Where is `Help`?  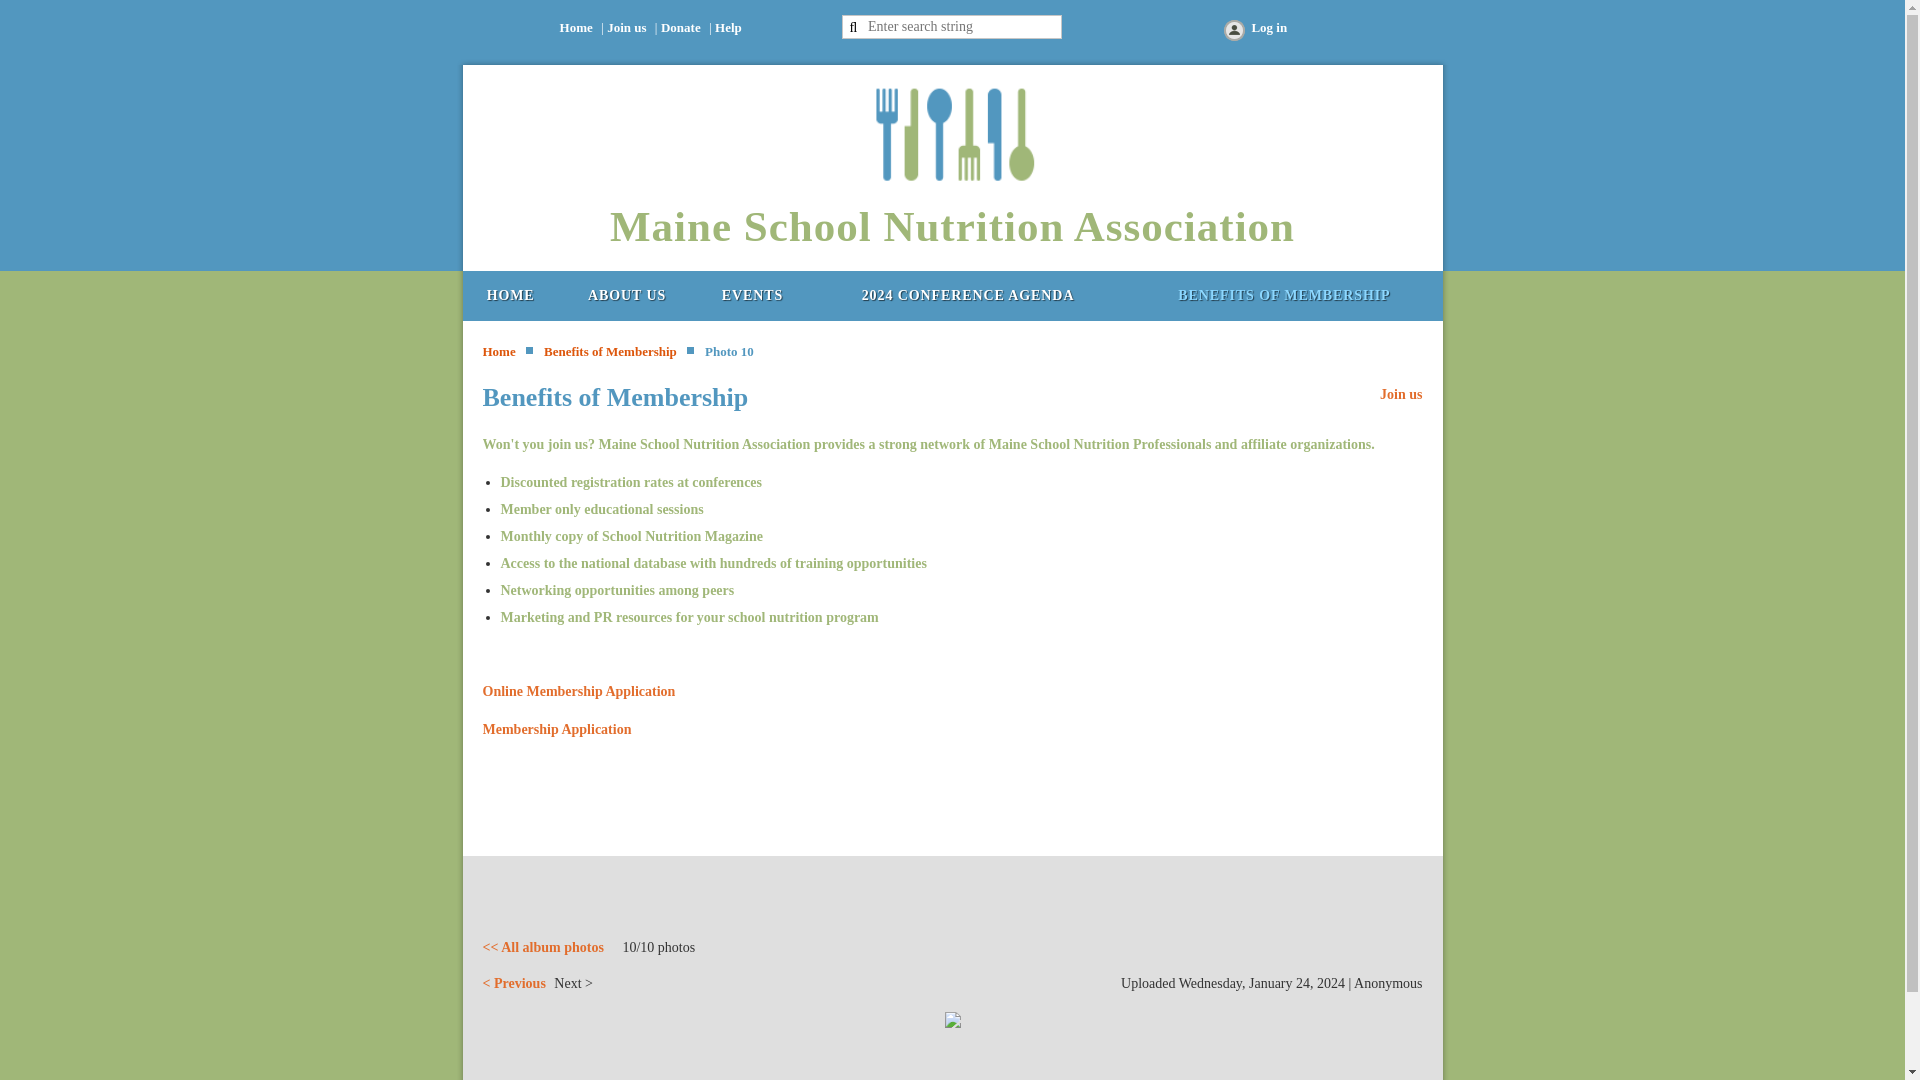
Help is located at coordinates (728, 27).